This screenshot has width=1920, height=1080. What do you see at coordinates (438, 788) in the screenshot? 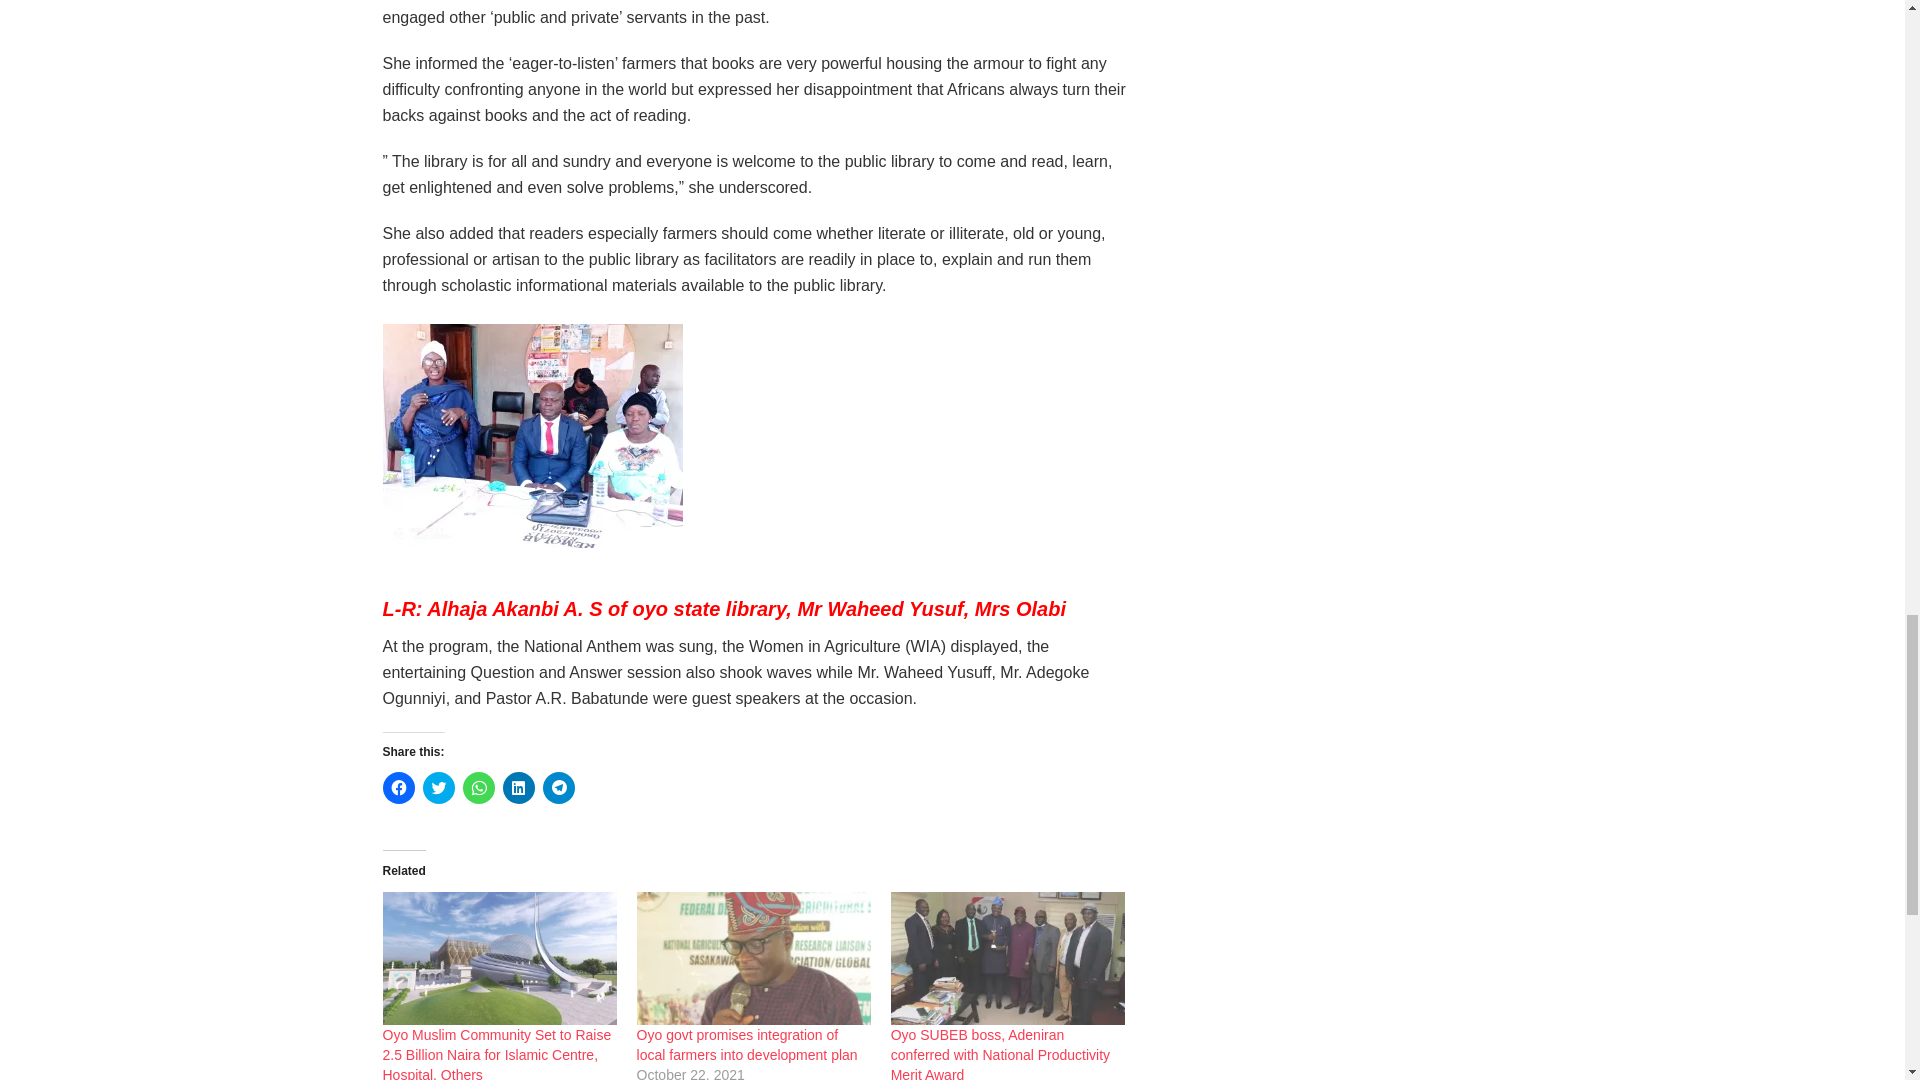
I see `Click to share on Twitter` at bounding box center [438, 788].